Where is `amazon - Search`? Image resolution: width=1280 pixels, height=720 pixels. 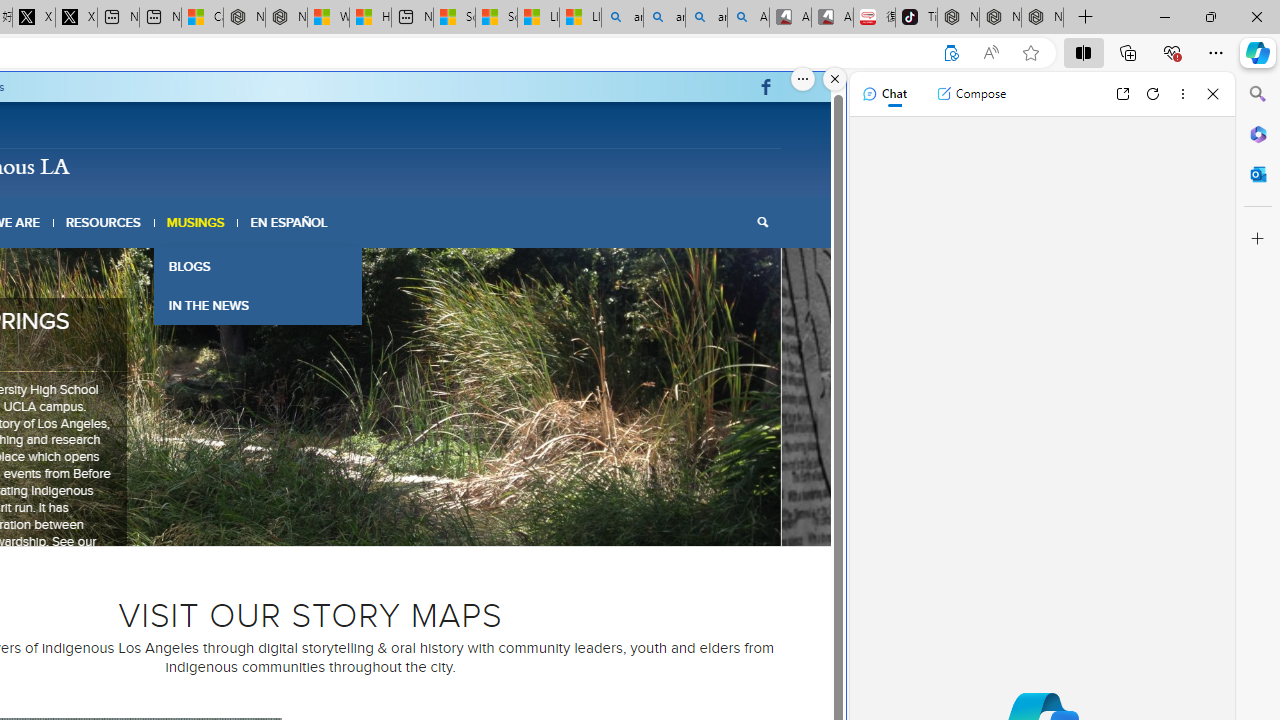 amazon - Search is located at coordinates (664, 18).